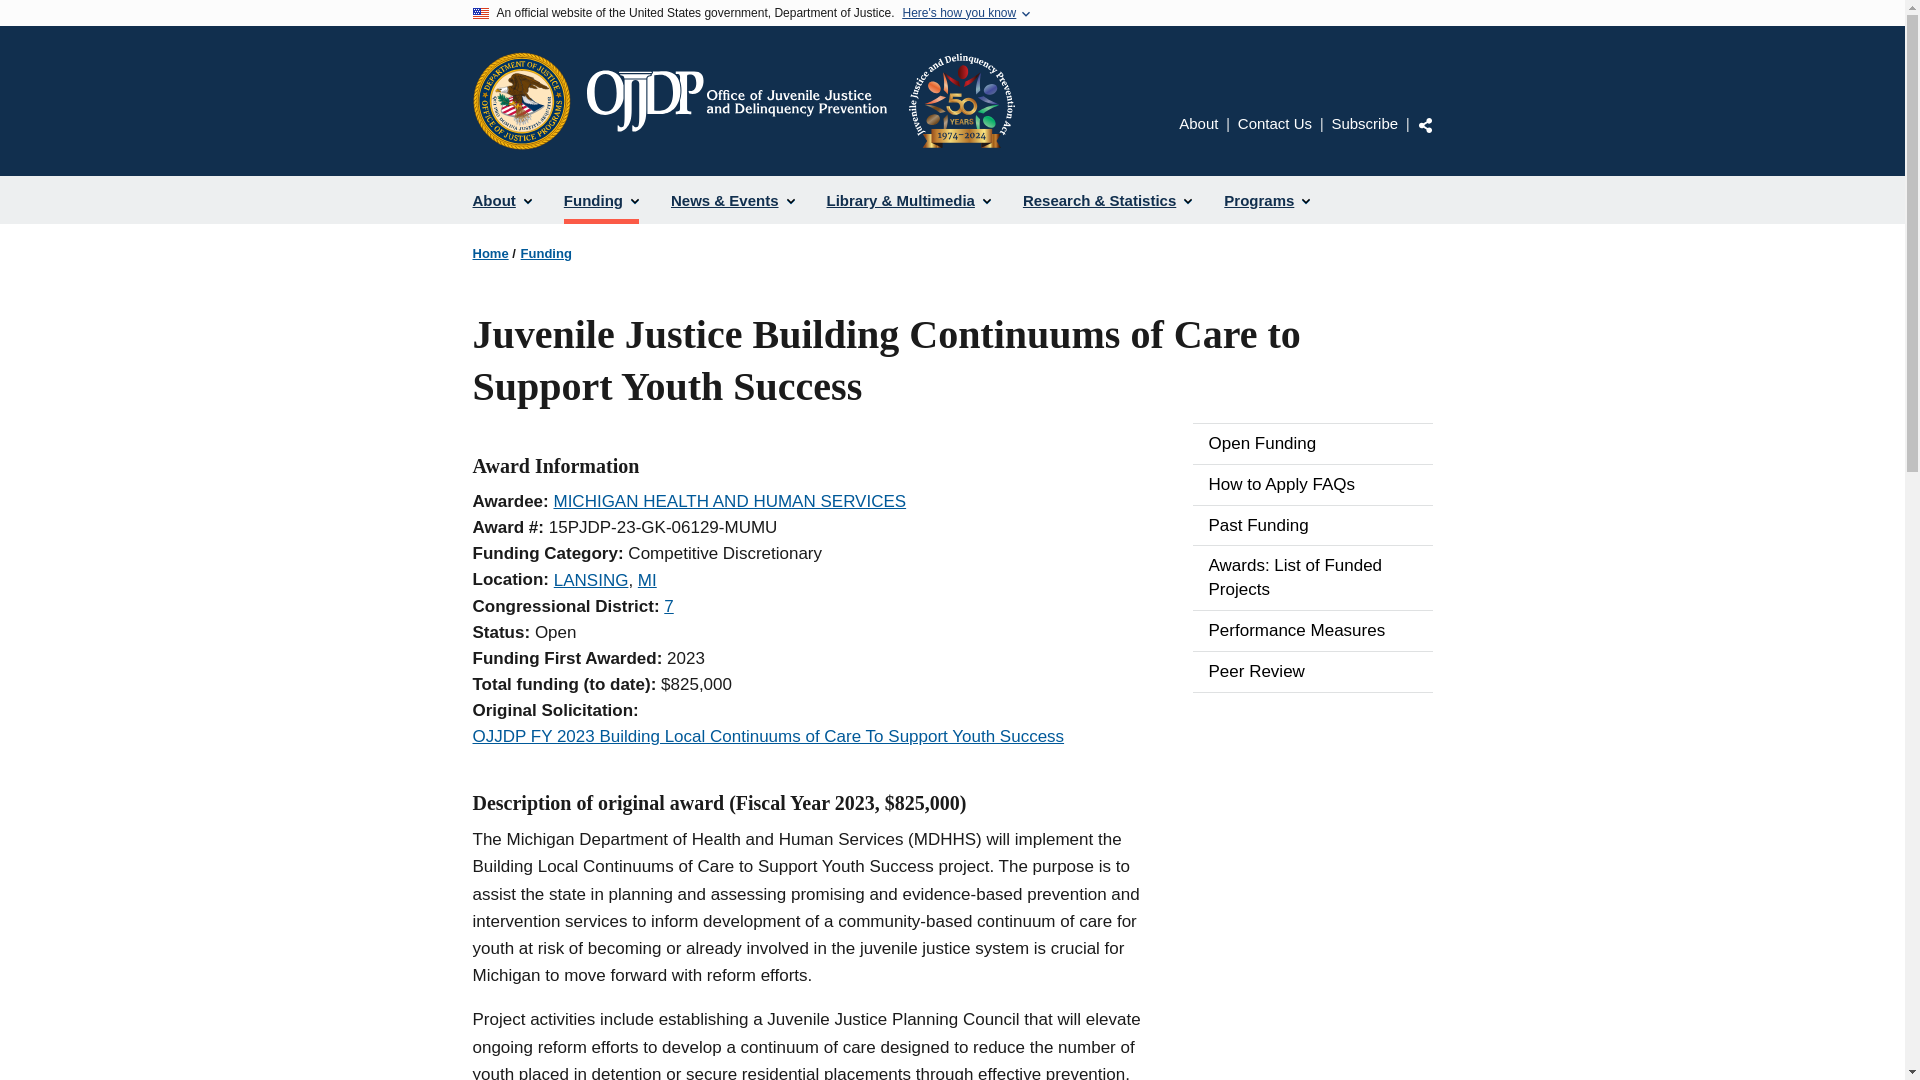  Describe the element at coordinates (1425, 124) in the screenshot. I see `Choose a social sharing platform` at that location.